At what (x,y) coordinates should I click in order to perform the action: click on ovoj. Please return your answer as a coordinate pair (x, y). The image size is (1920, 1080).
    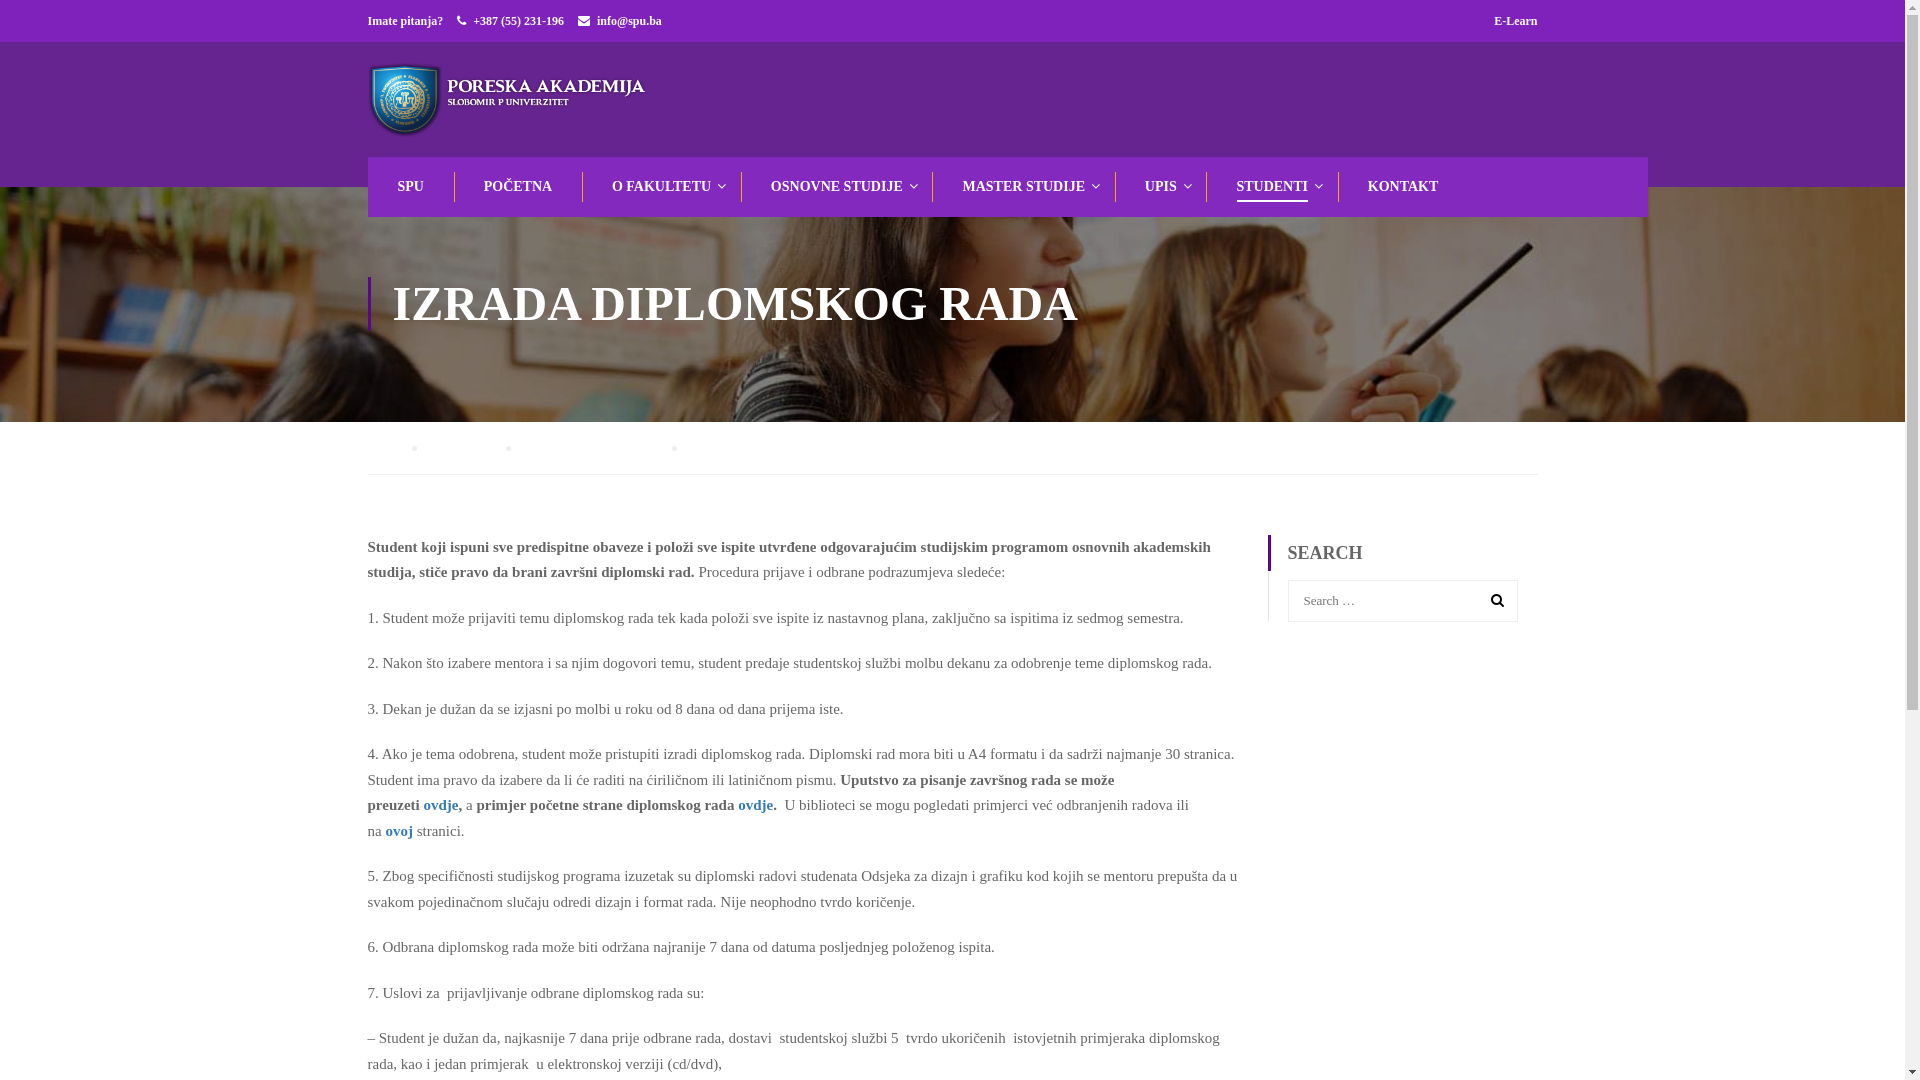
    Looking at the image, I should click on (399, 831).